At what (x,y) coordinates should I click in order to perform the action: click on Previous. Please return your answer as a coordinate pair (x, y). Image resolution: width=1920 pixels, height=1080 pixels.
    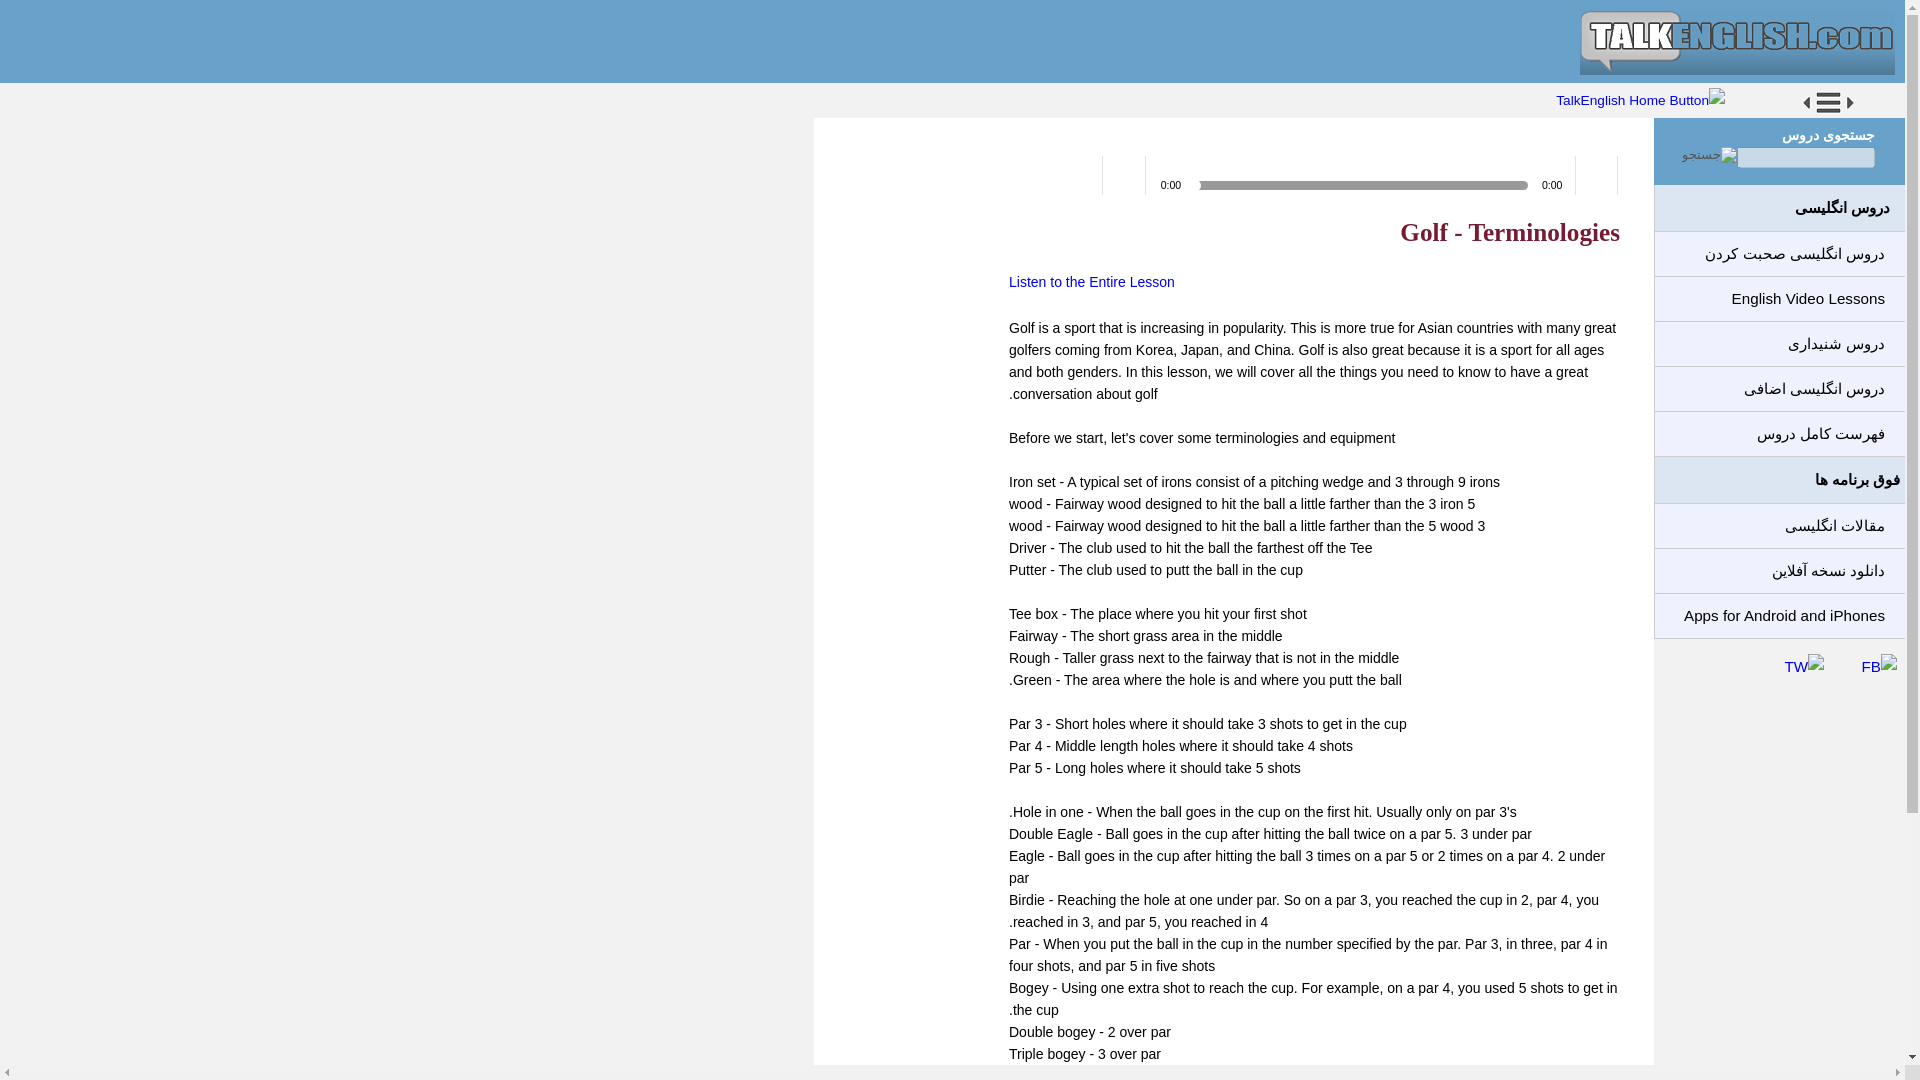
    Looking at the image, I should click on (1082, 175).